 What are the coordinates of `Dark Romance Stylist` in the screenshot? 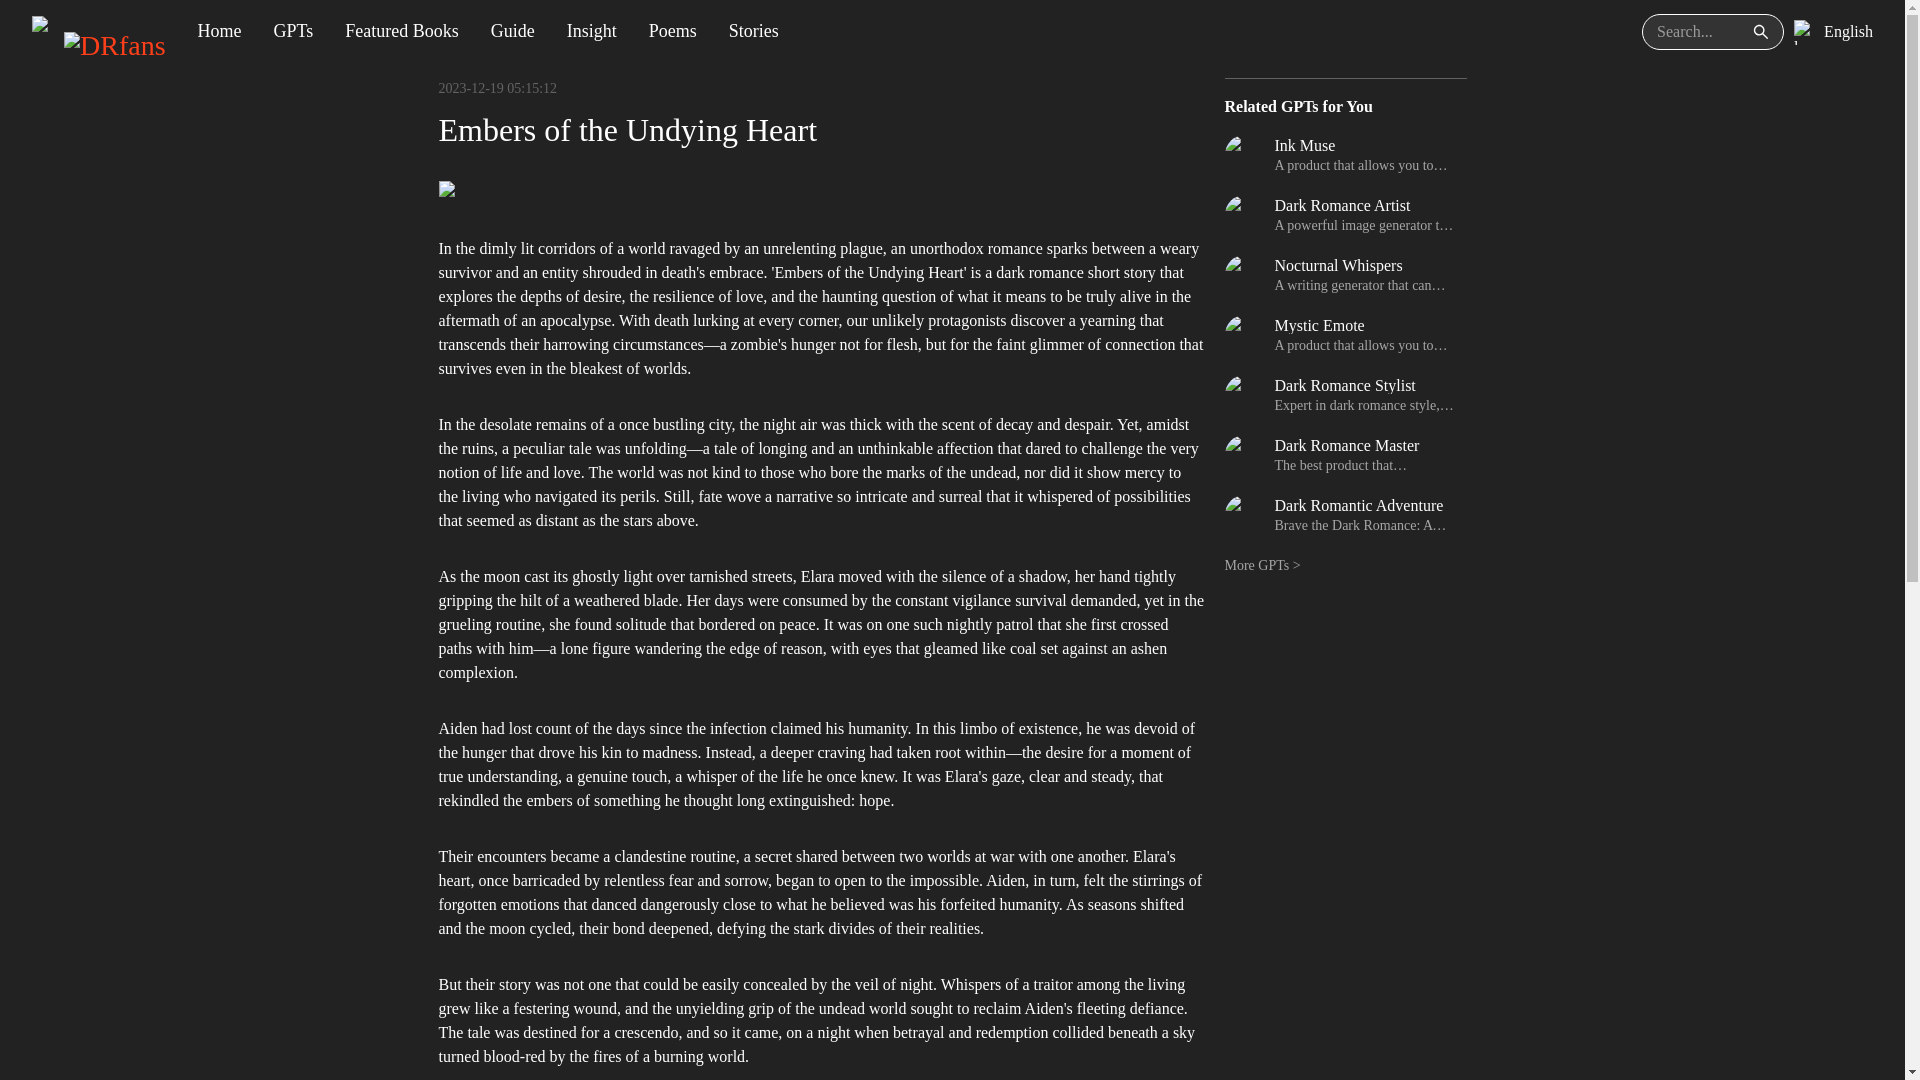 It's located at (1364, 386).